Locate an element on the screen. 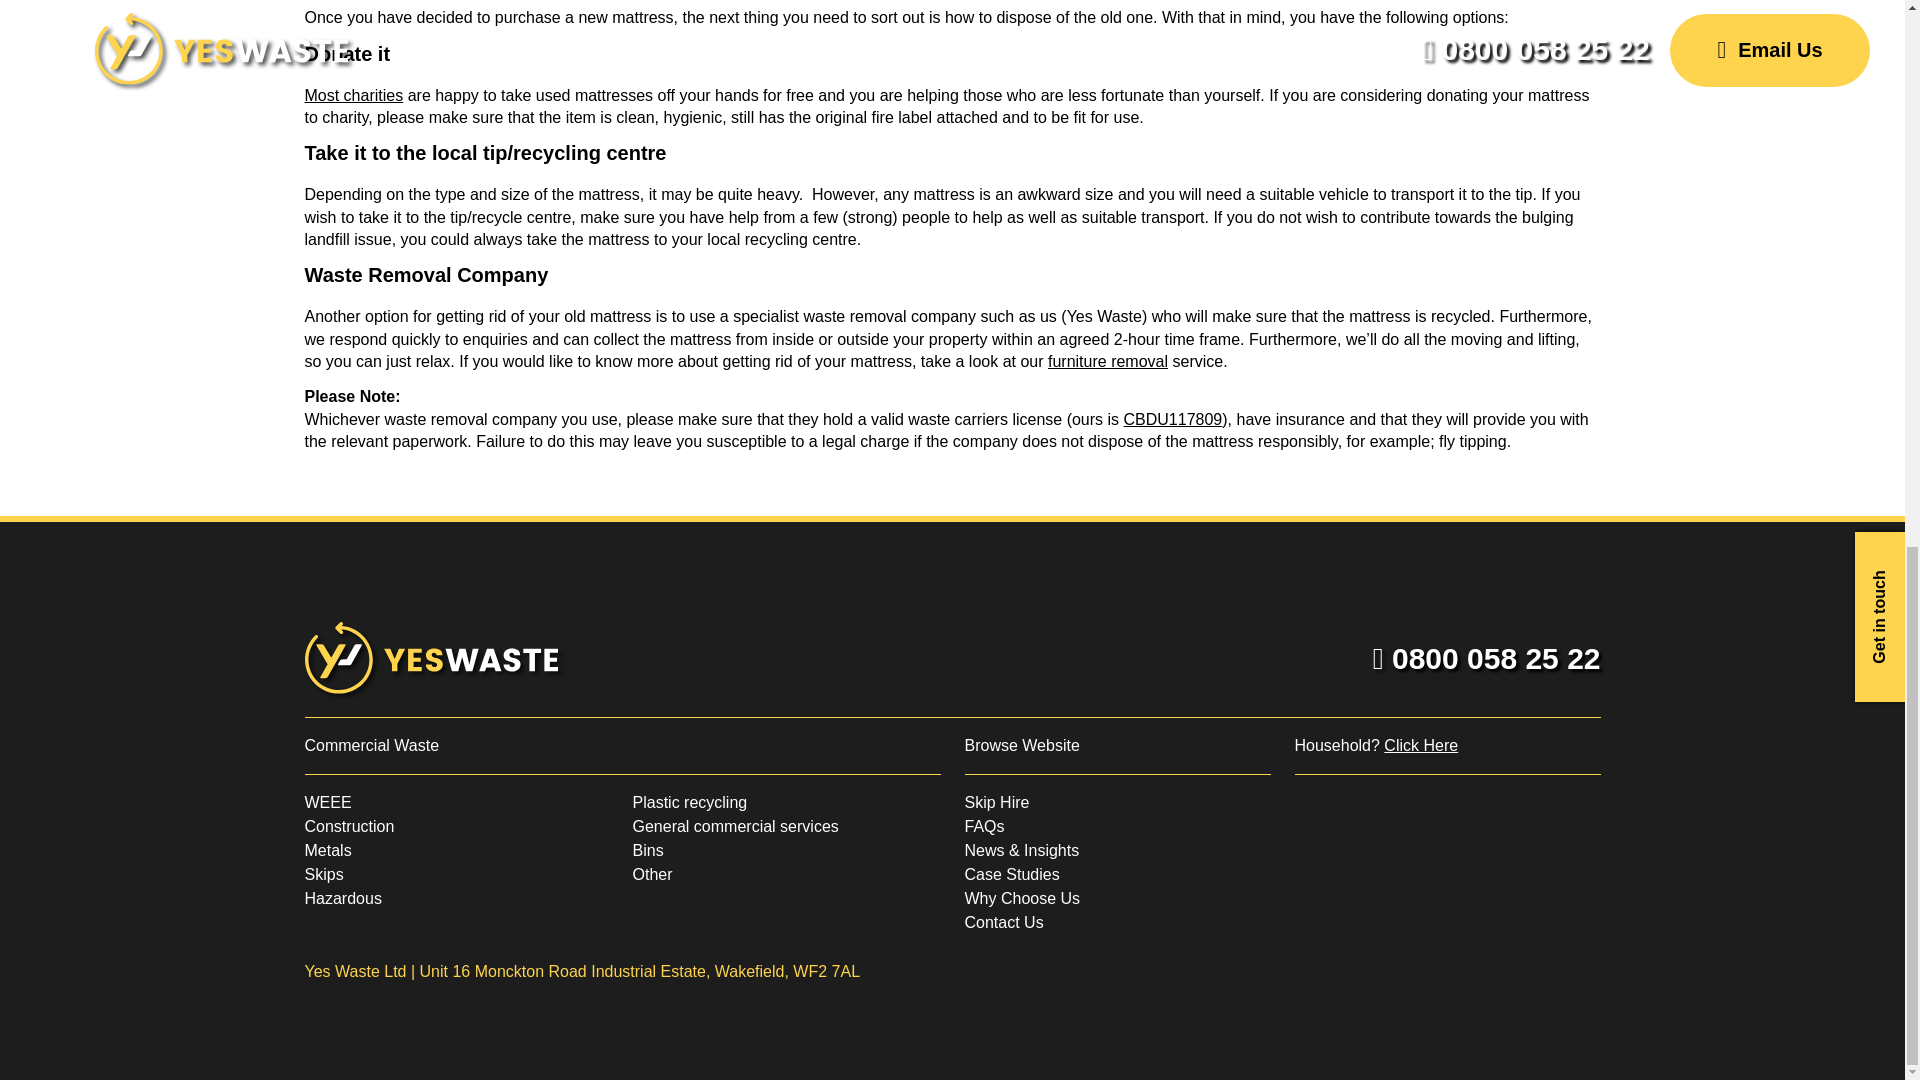 The image size is (1920, 1080). CBDU117809 is located at coordinates (1173, 419).